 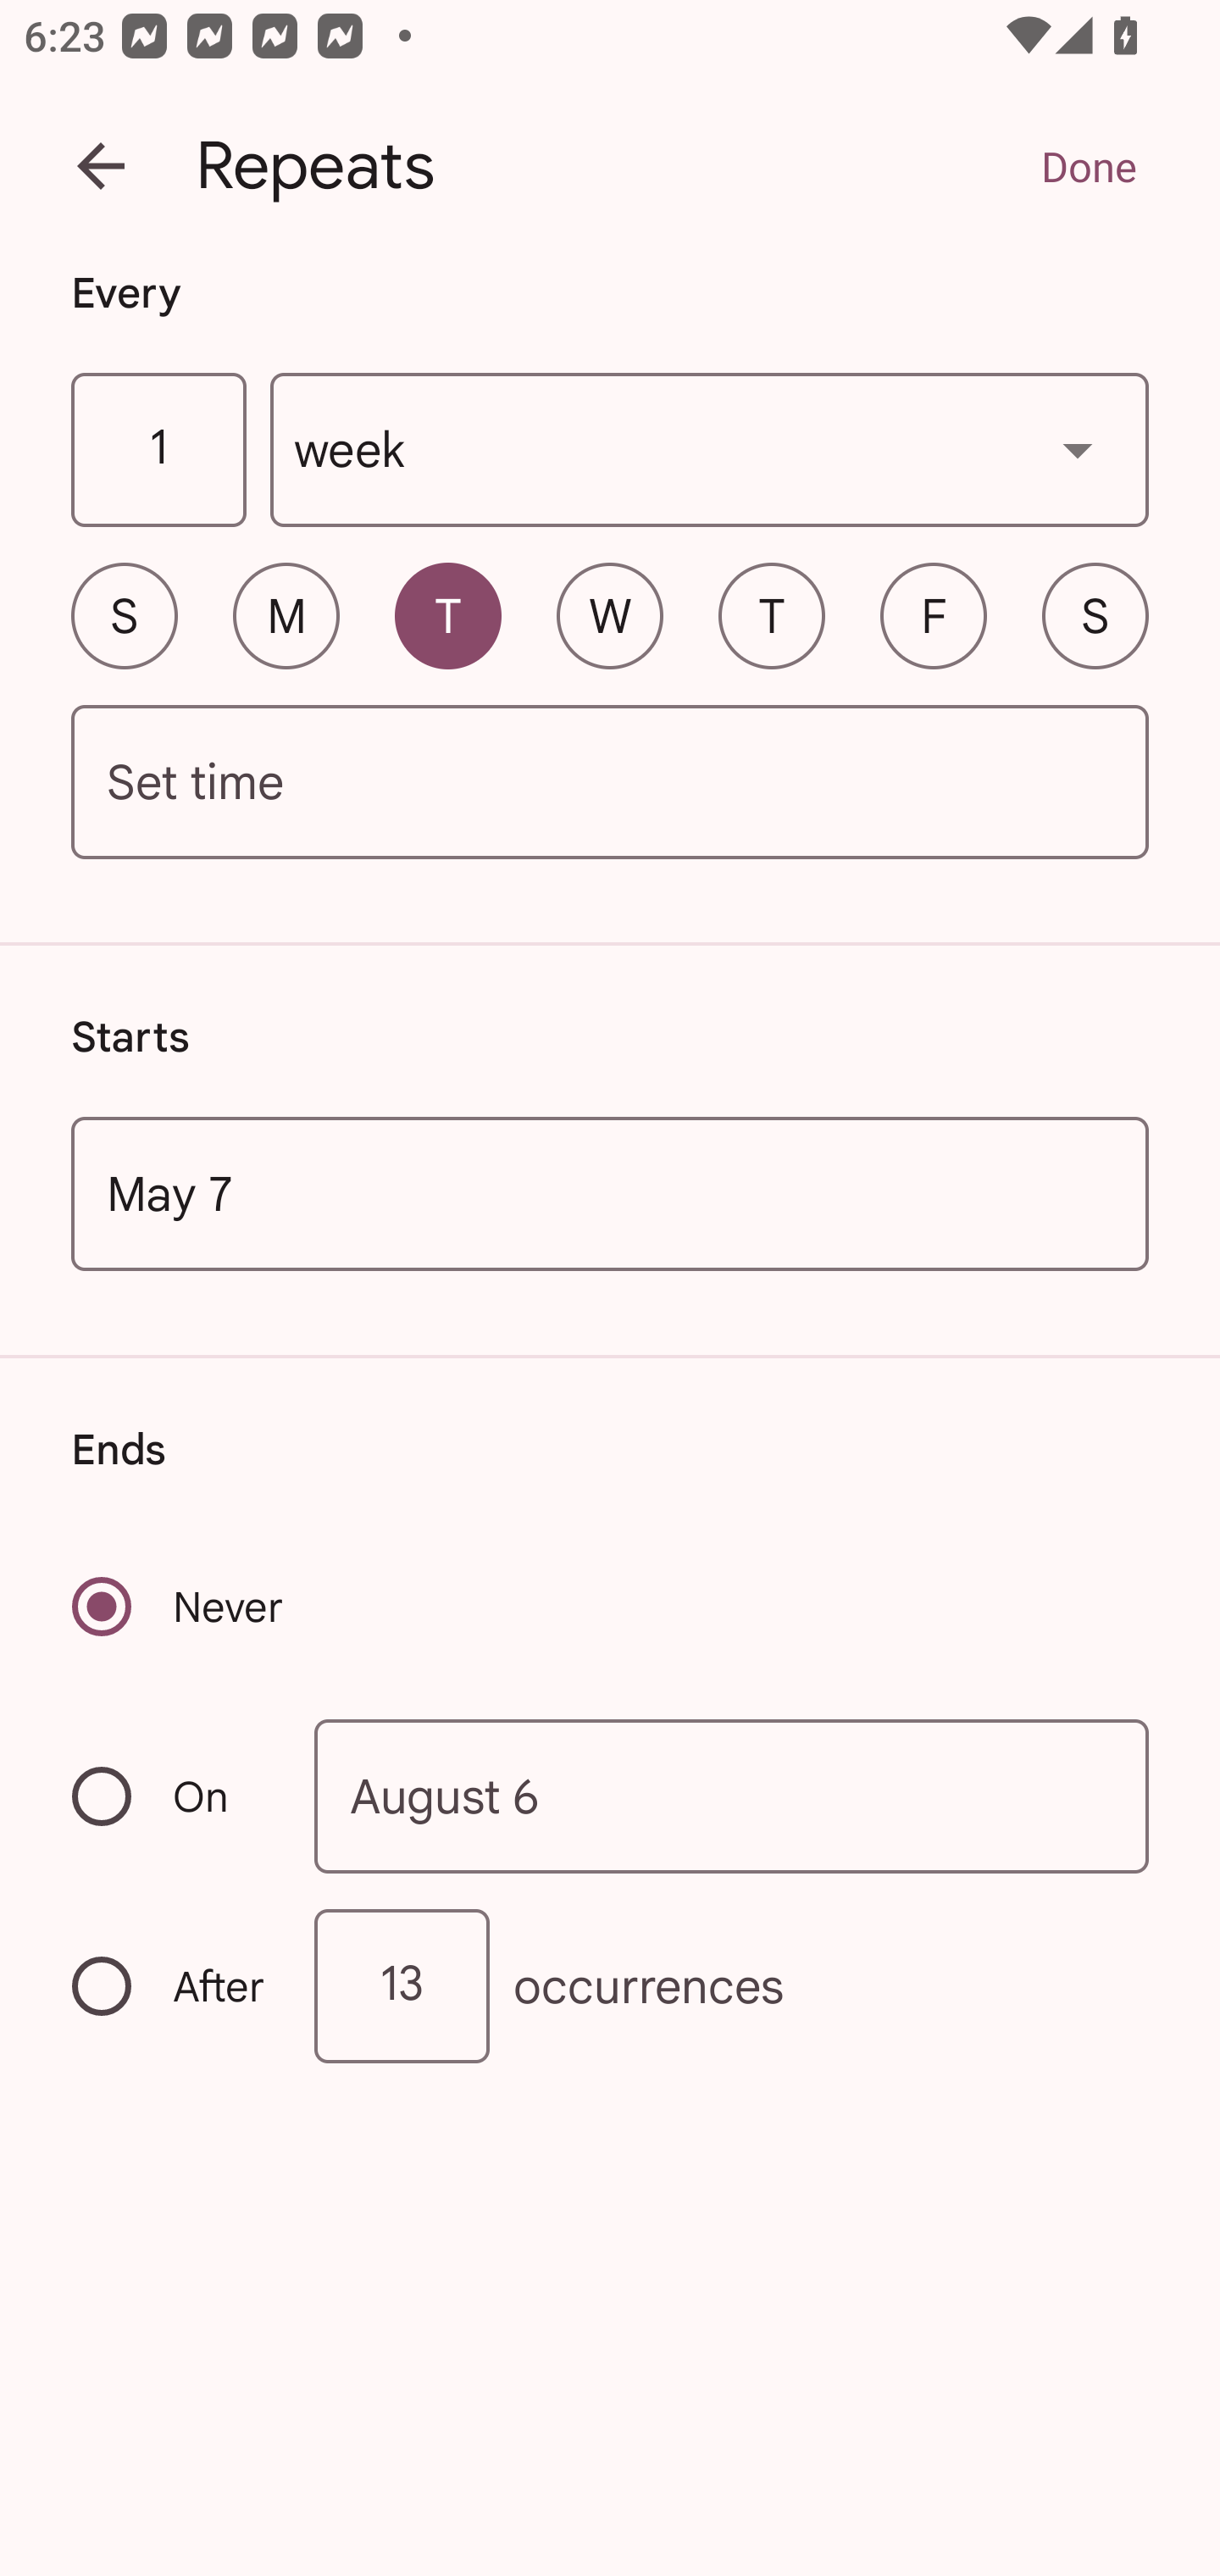 What do you see at coordinates (180, 1607) in the screenshot?
I see `Never Recurrence never ends` at bounding box center [180, 1607].